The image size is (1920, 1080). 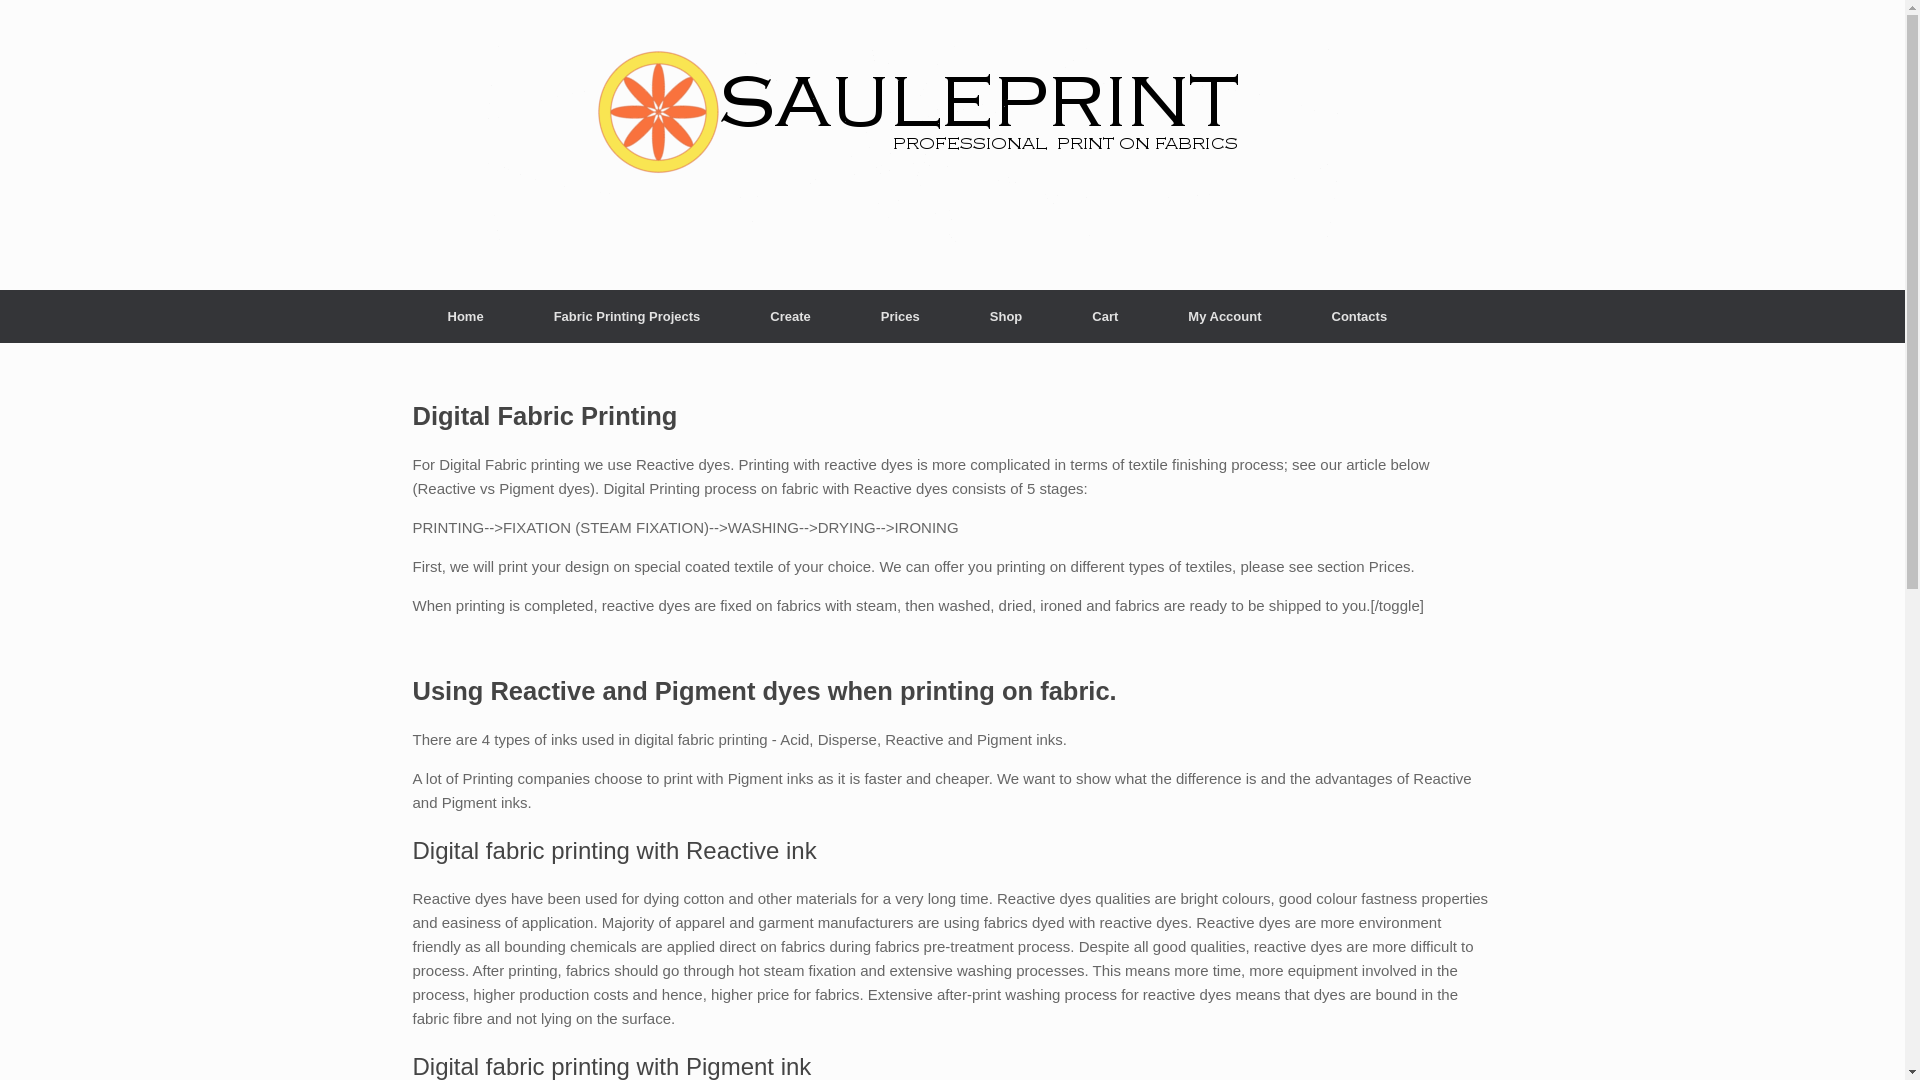 I want to click on www.sauleprint.com, so click(x=912, y=145).